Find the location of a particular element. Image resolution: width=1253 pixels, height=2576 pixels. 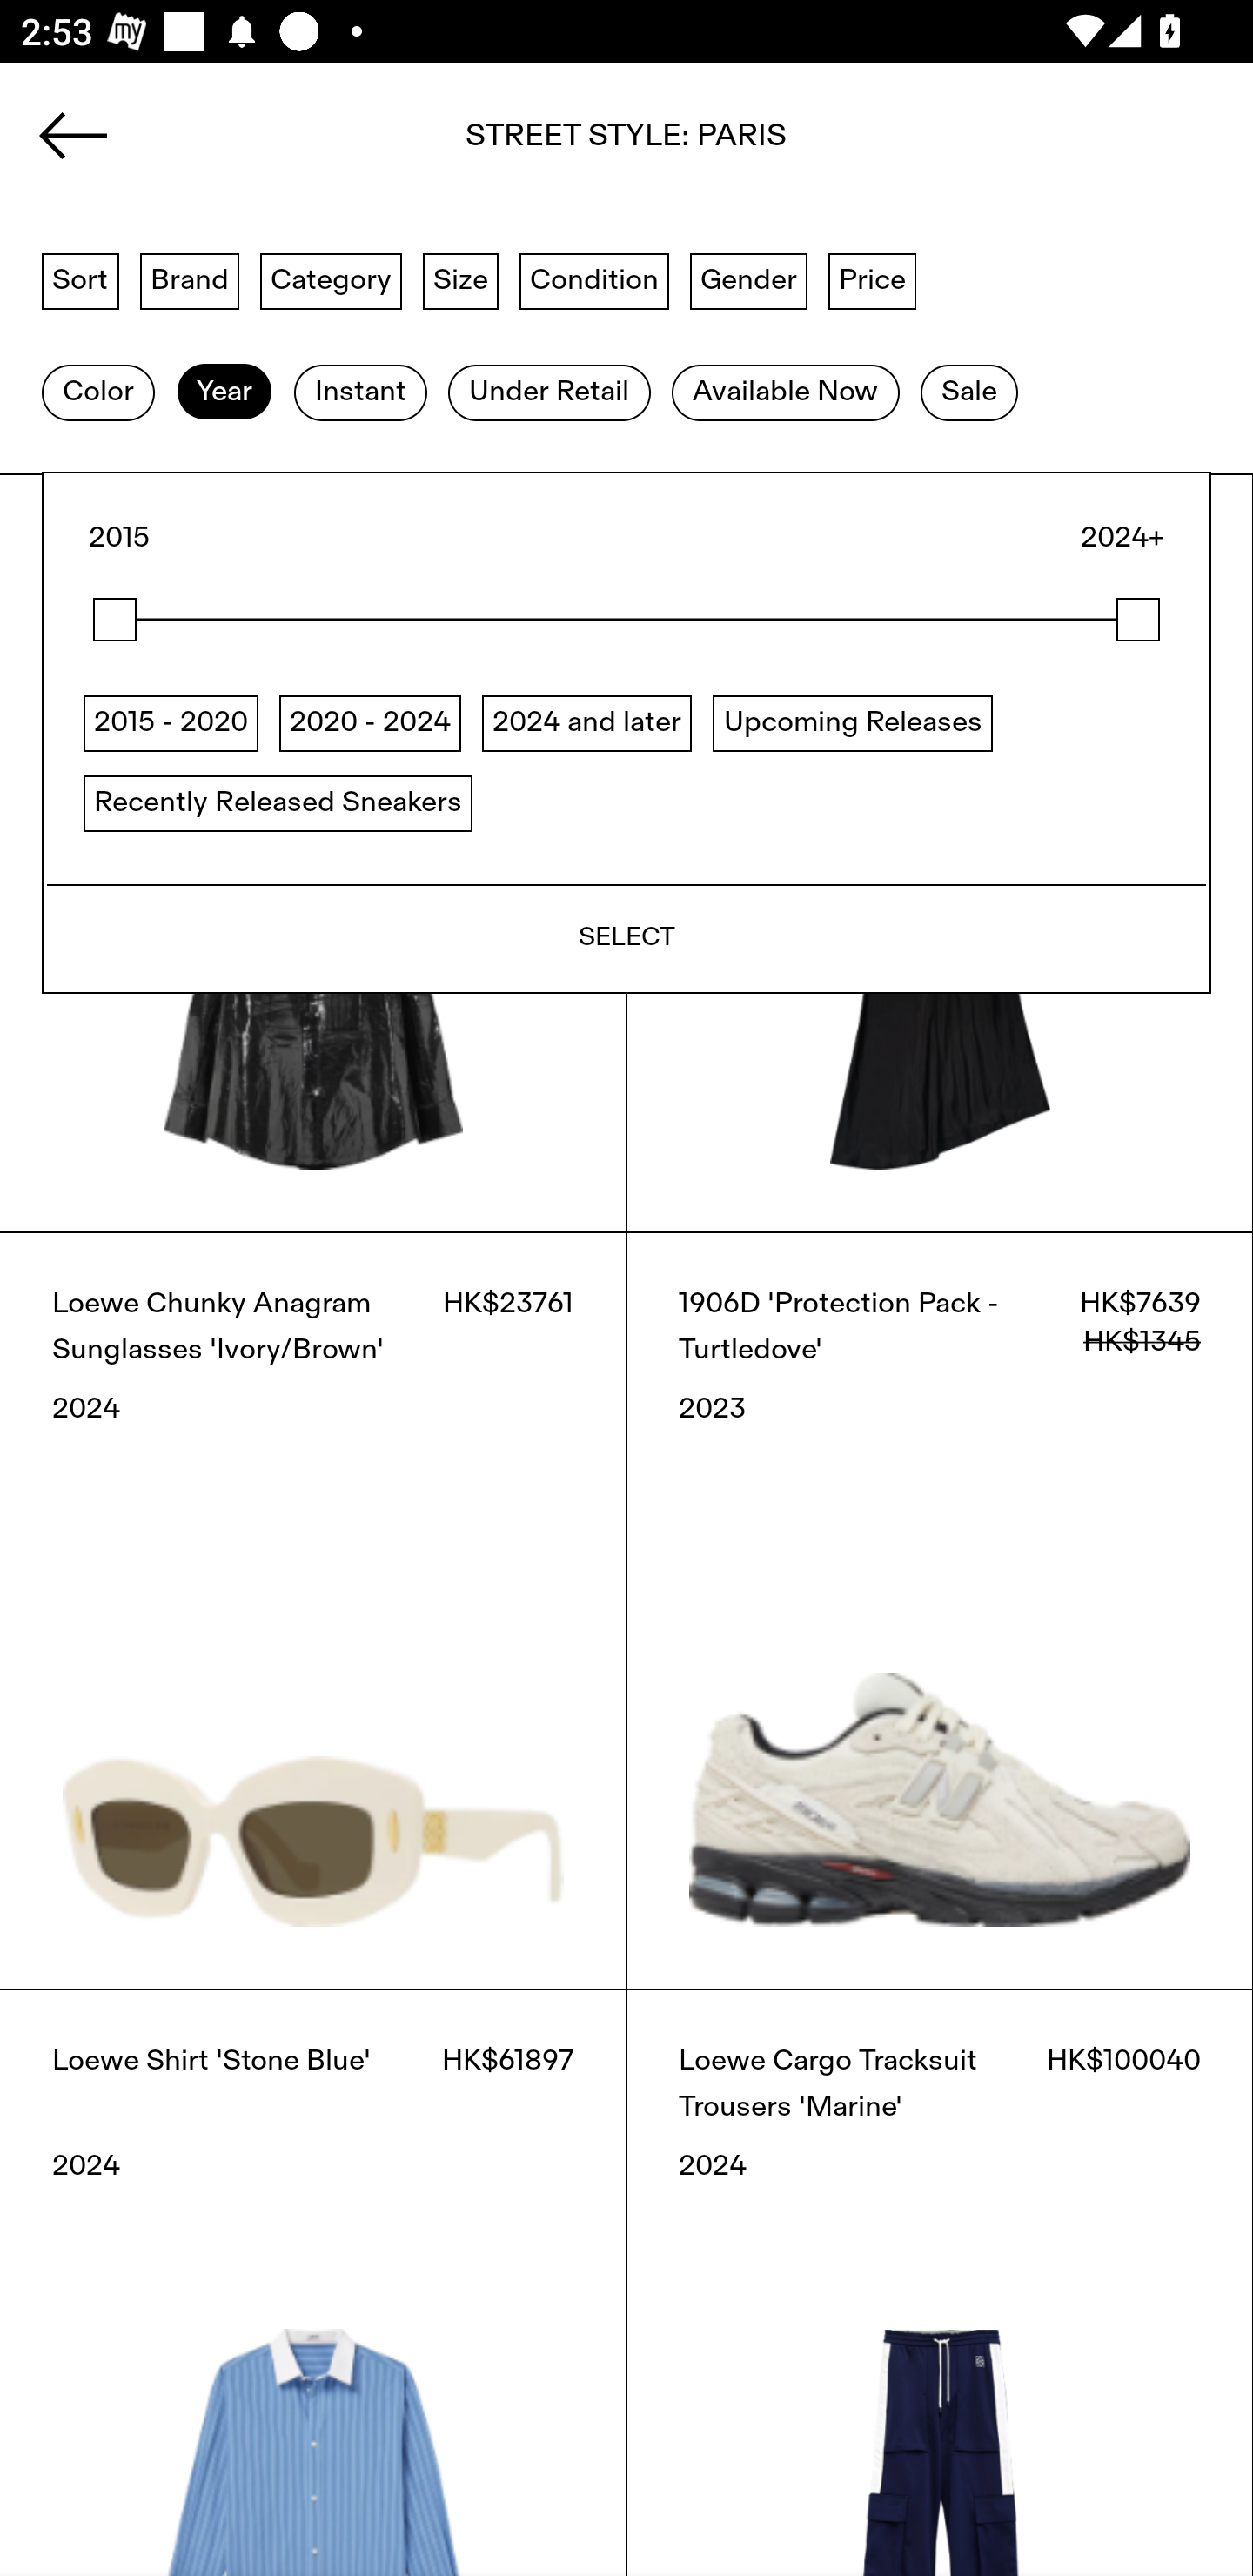

Under Retail is located at coordinates (549, 392).